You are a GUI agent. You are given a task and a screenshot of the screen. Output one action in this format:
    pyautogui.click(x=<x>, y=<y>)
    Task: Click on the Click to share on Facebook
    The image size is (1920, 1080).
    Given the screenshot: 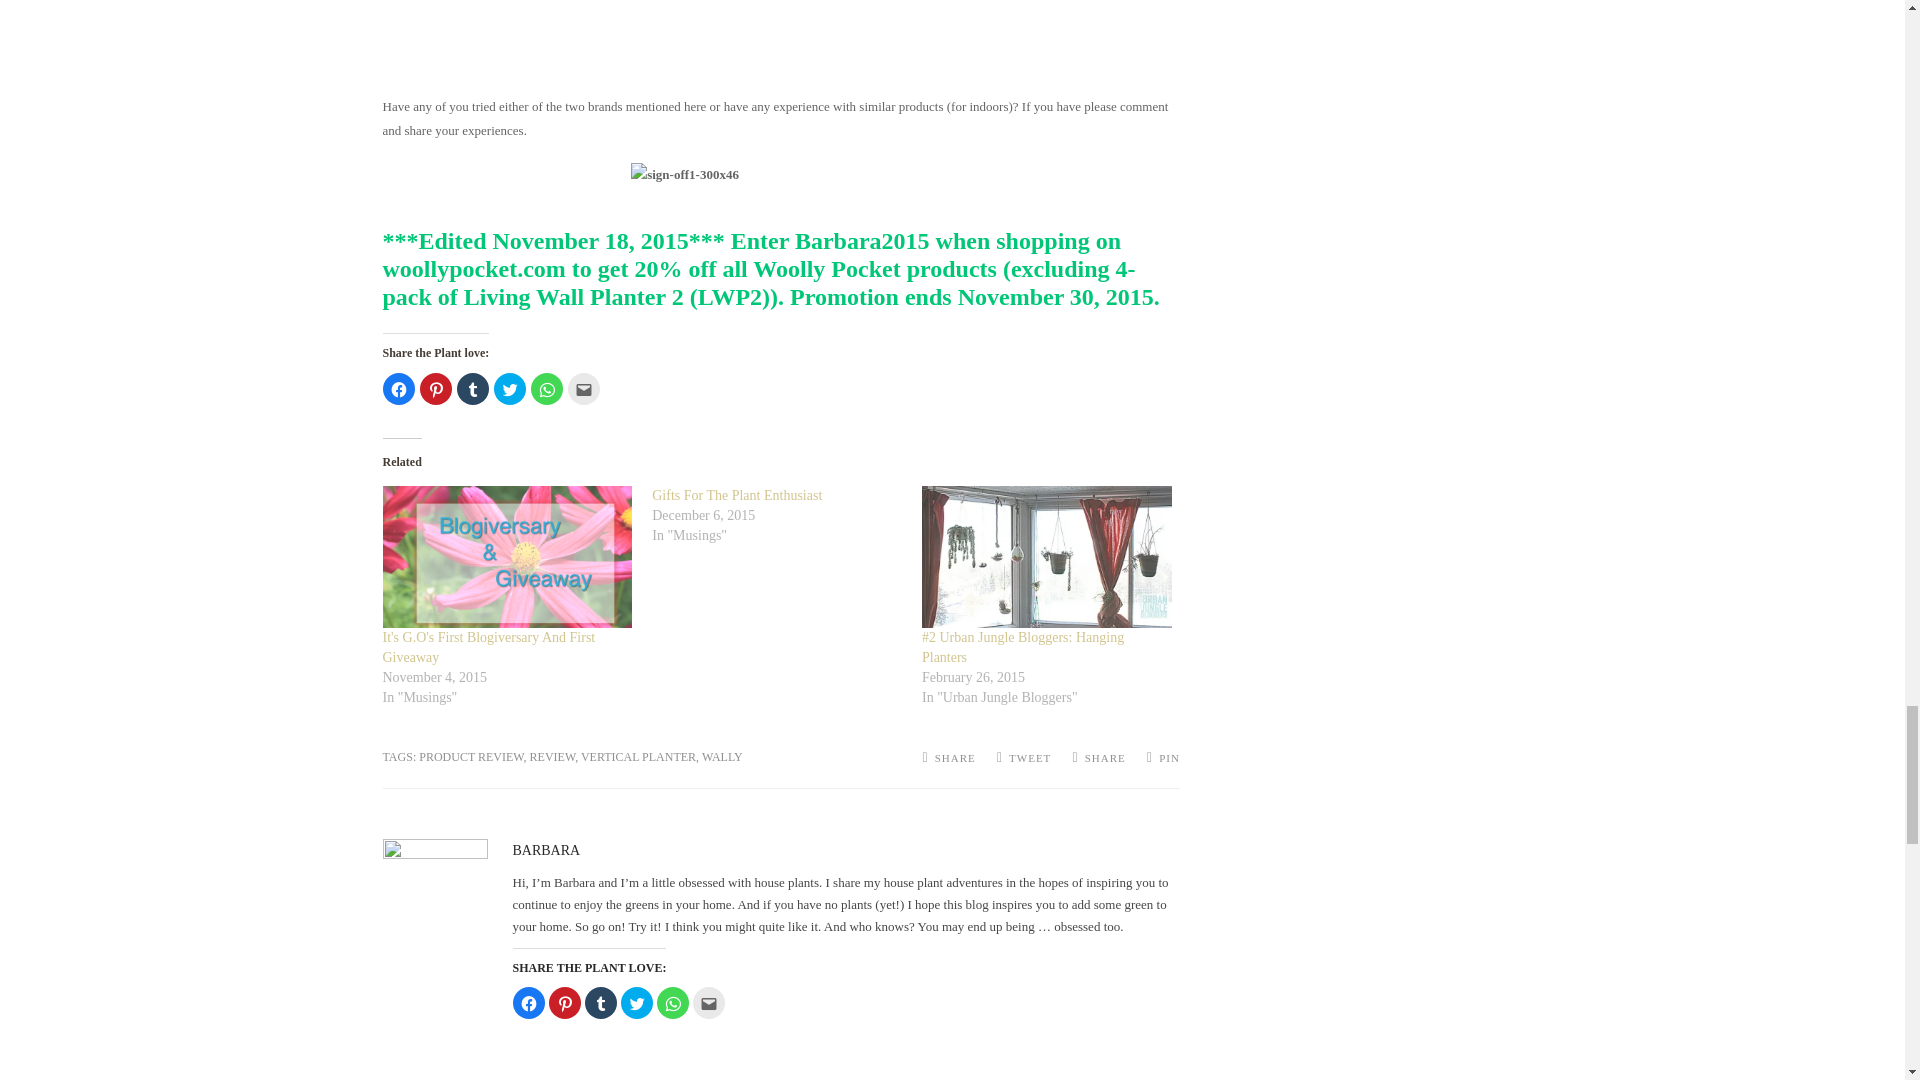 What is the action you would take?
    pyautogui.click(x=528, y=1003)
    